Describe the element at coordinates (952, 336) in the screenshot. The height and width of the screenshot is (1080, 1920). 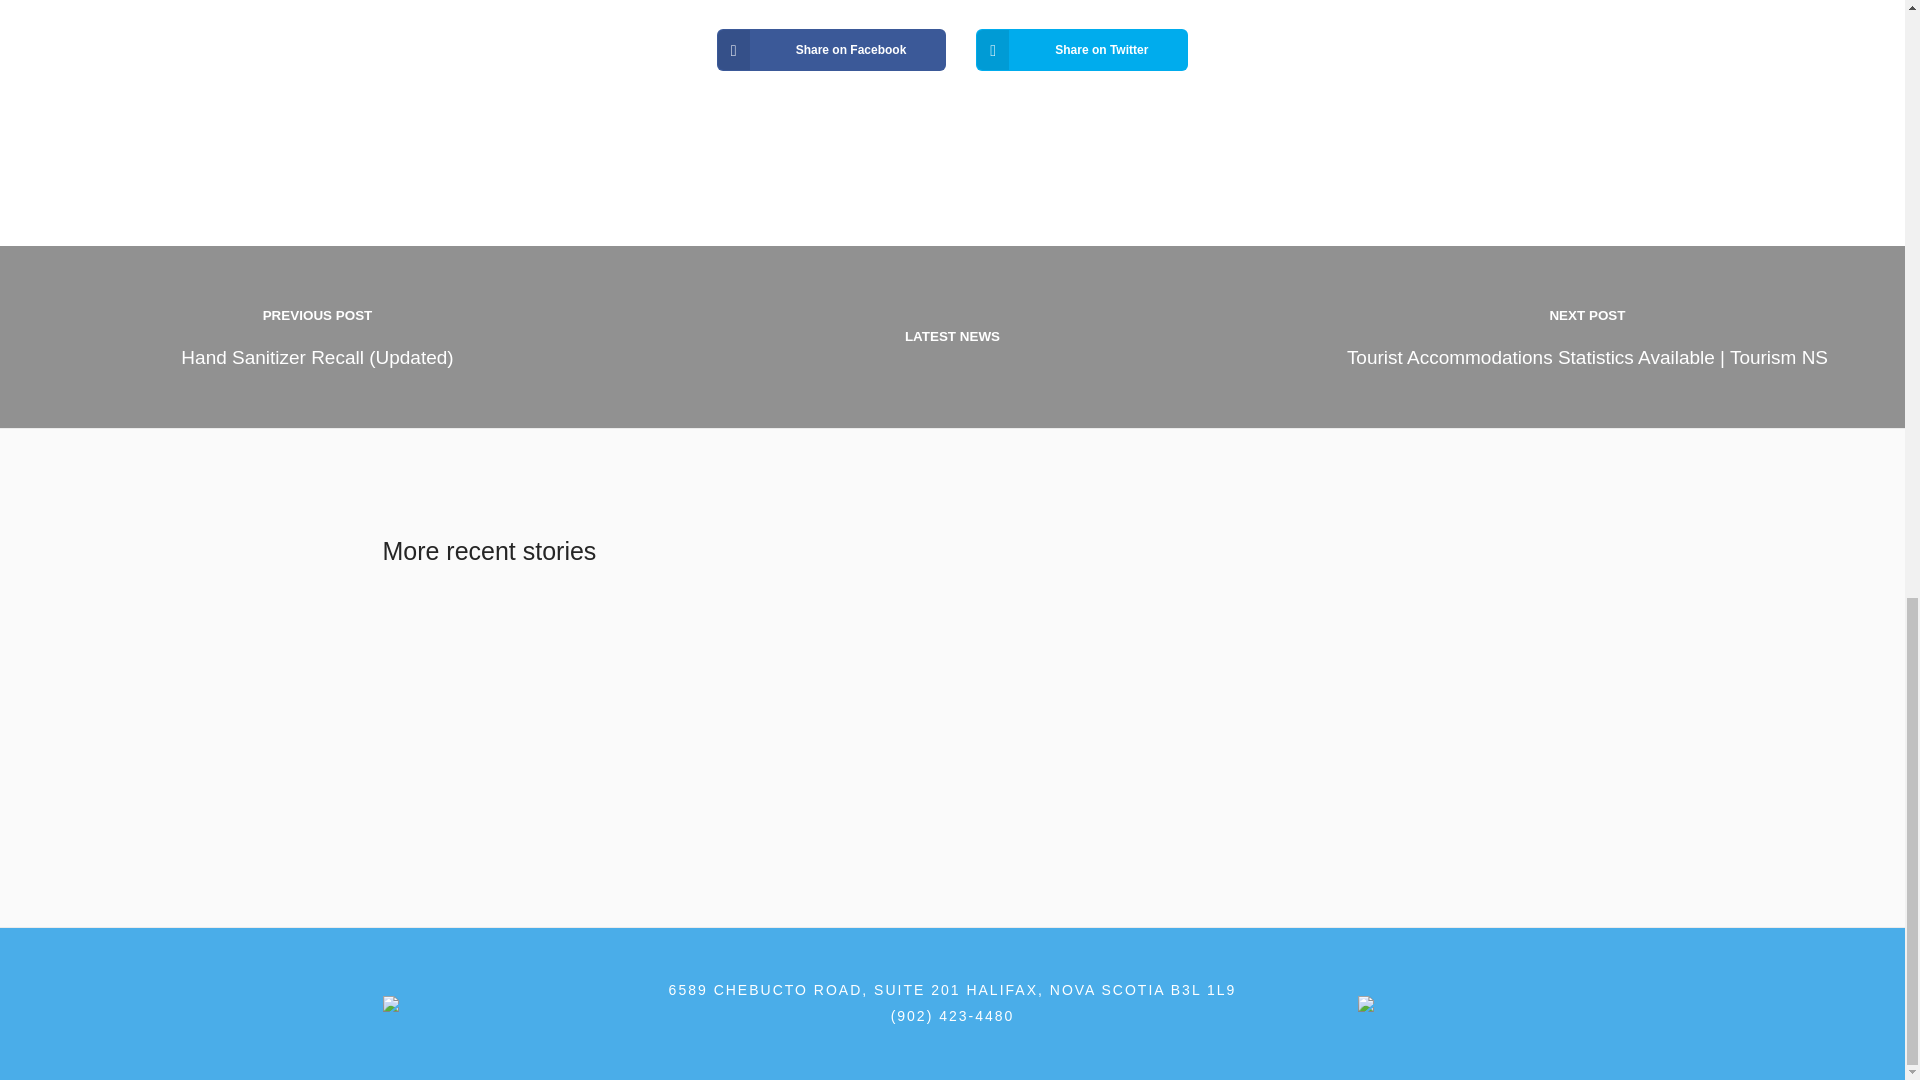
I see `LATEST NEWS` at that location.